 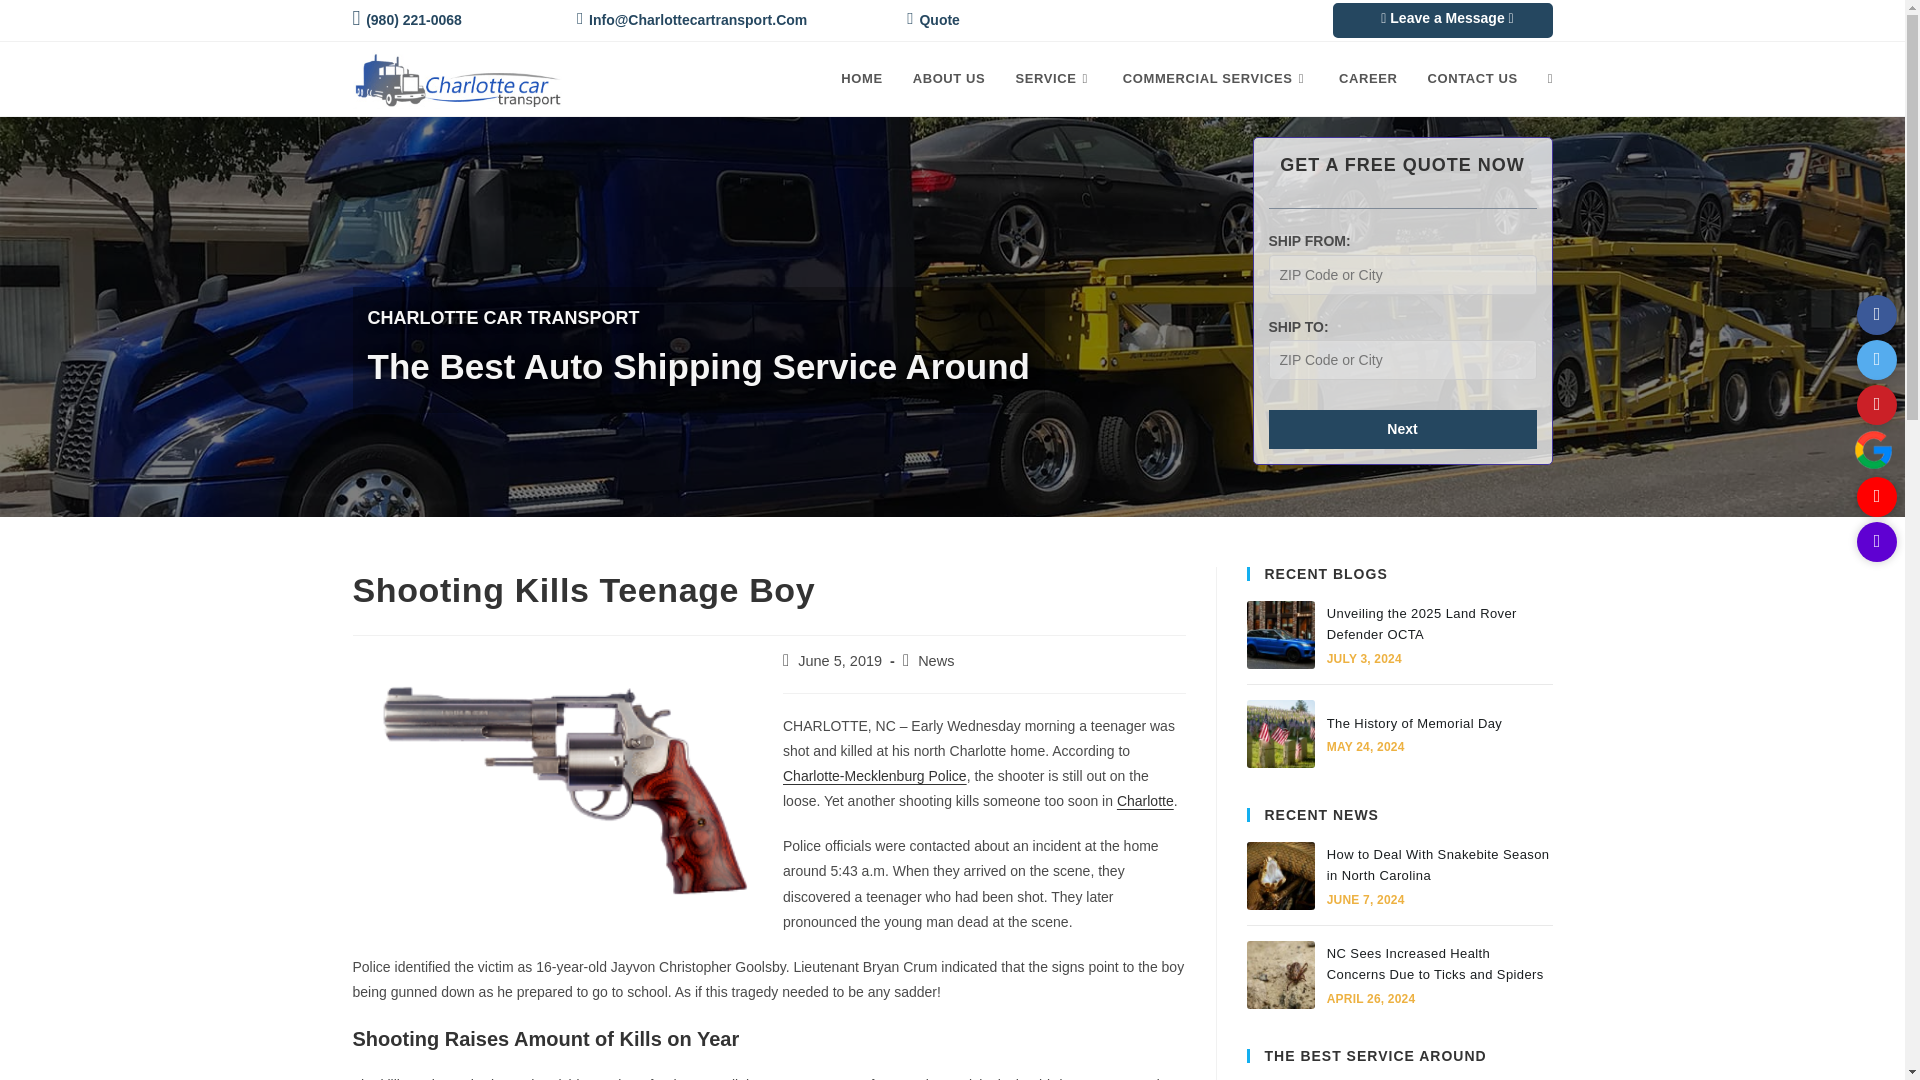 I want to click on News, so click(x=936, y=660).